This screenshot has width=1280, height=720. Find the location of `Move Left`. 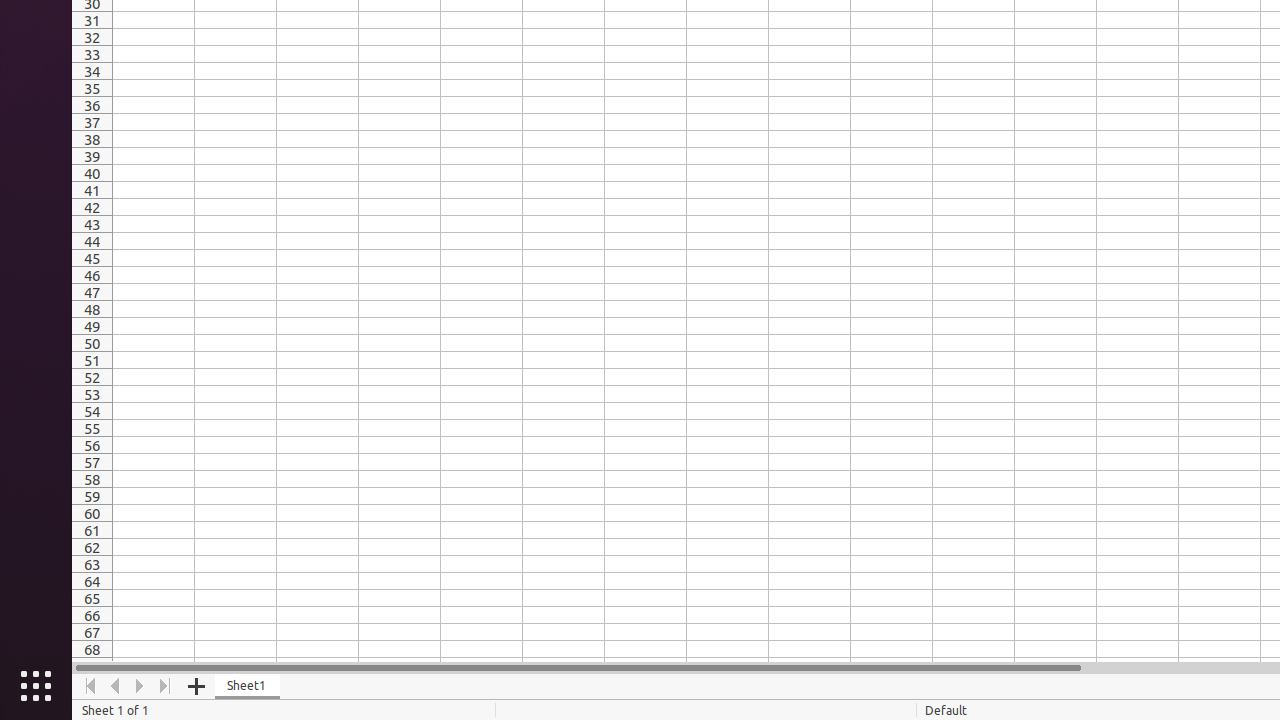

Move Left is located at coordinates (116, 686).